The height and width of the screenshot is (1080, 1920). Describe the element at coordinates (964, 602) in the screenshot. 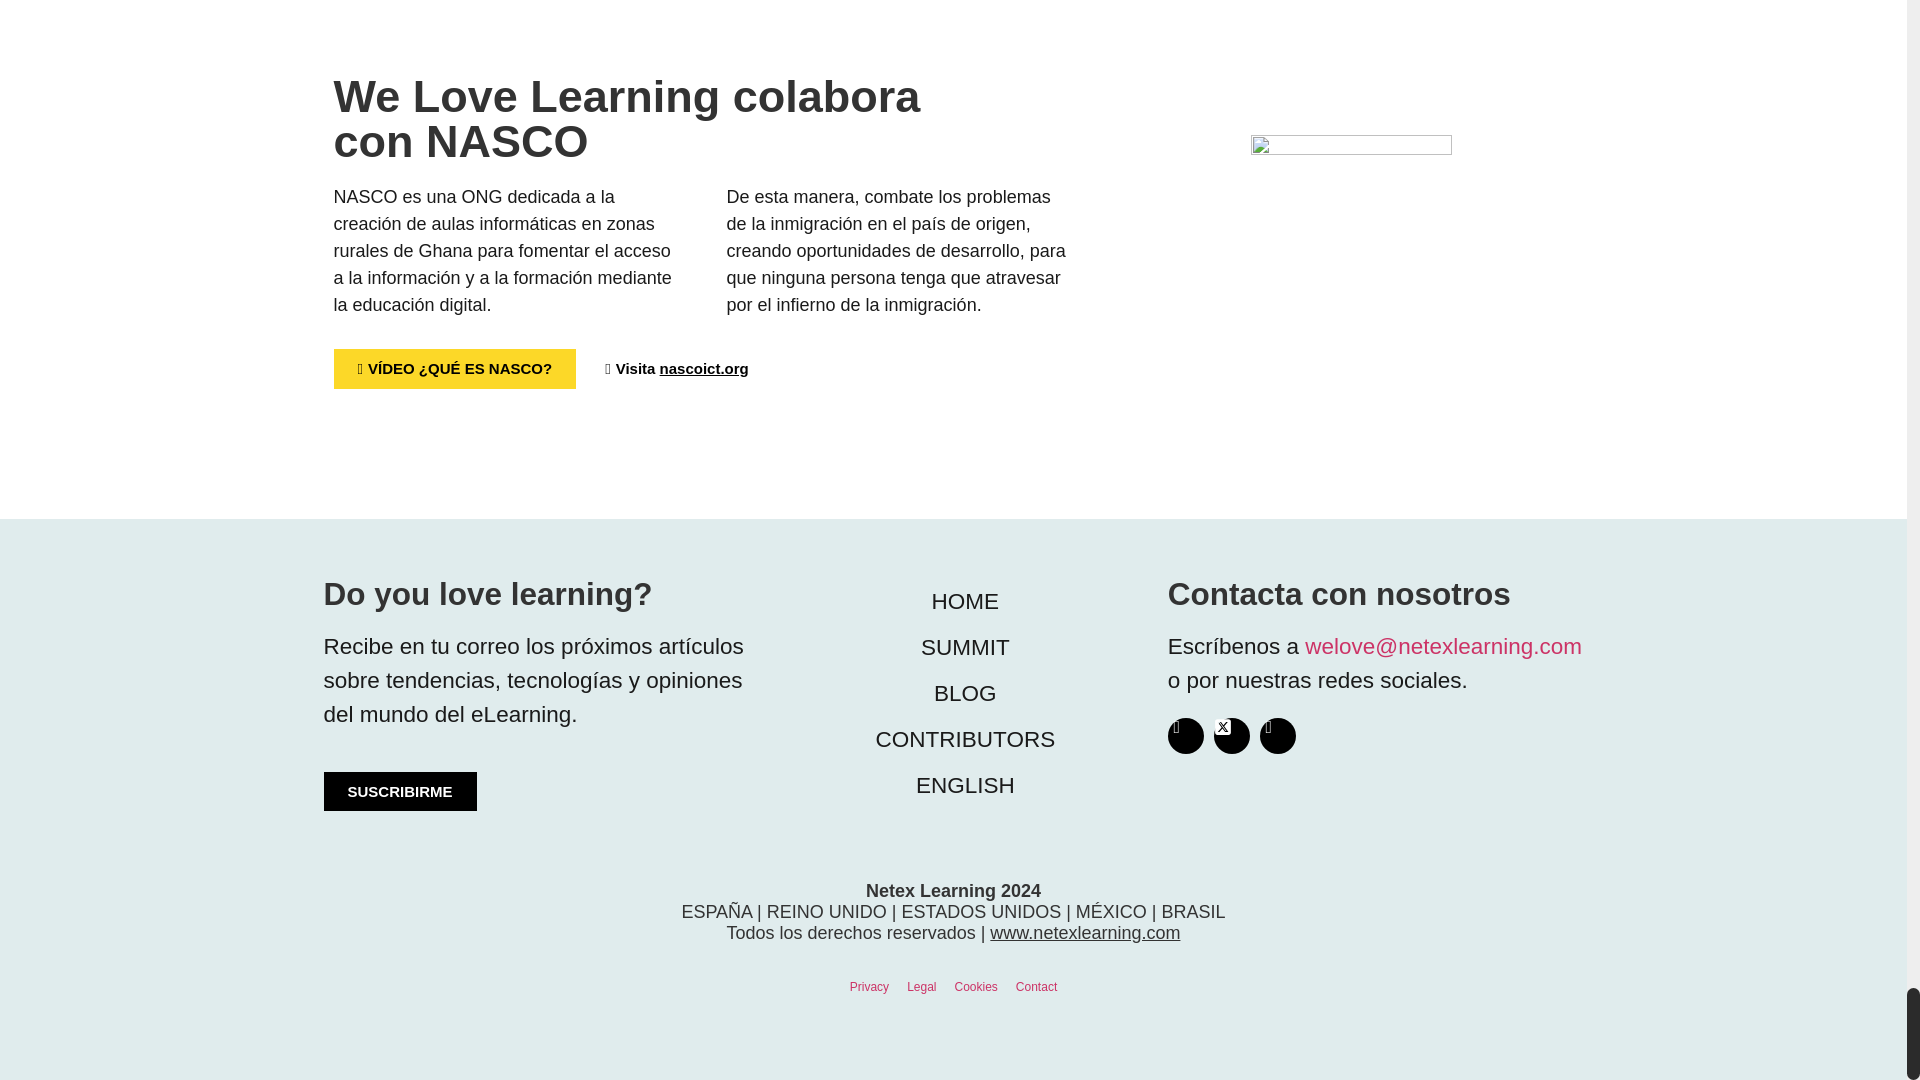

I see `HOME` at that location.